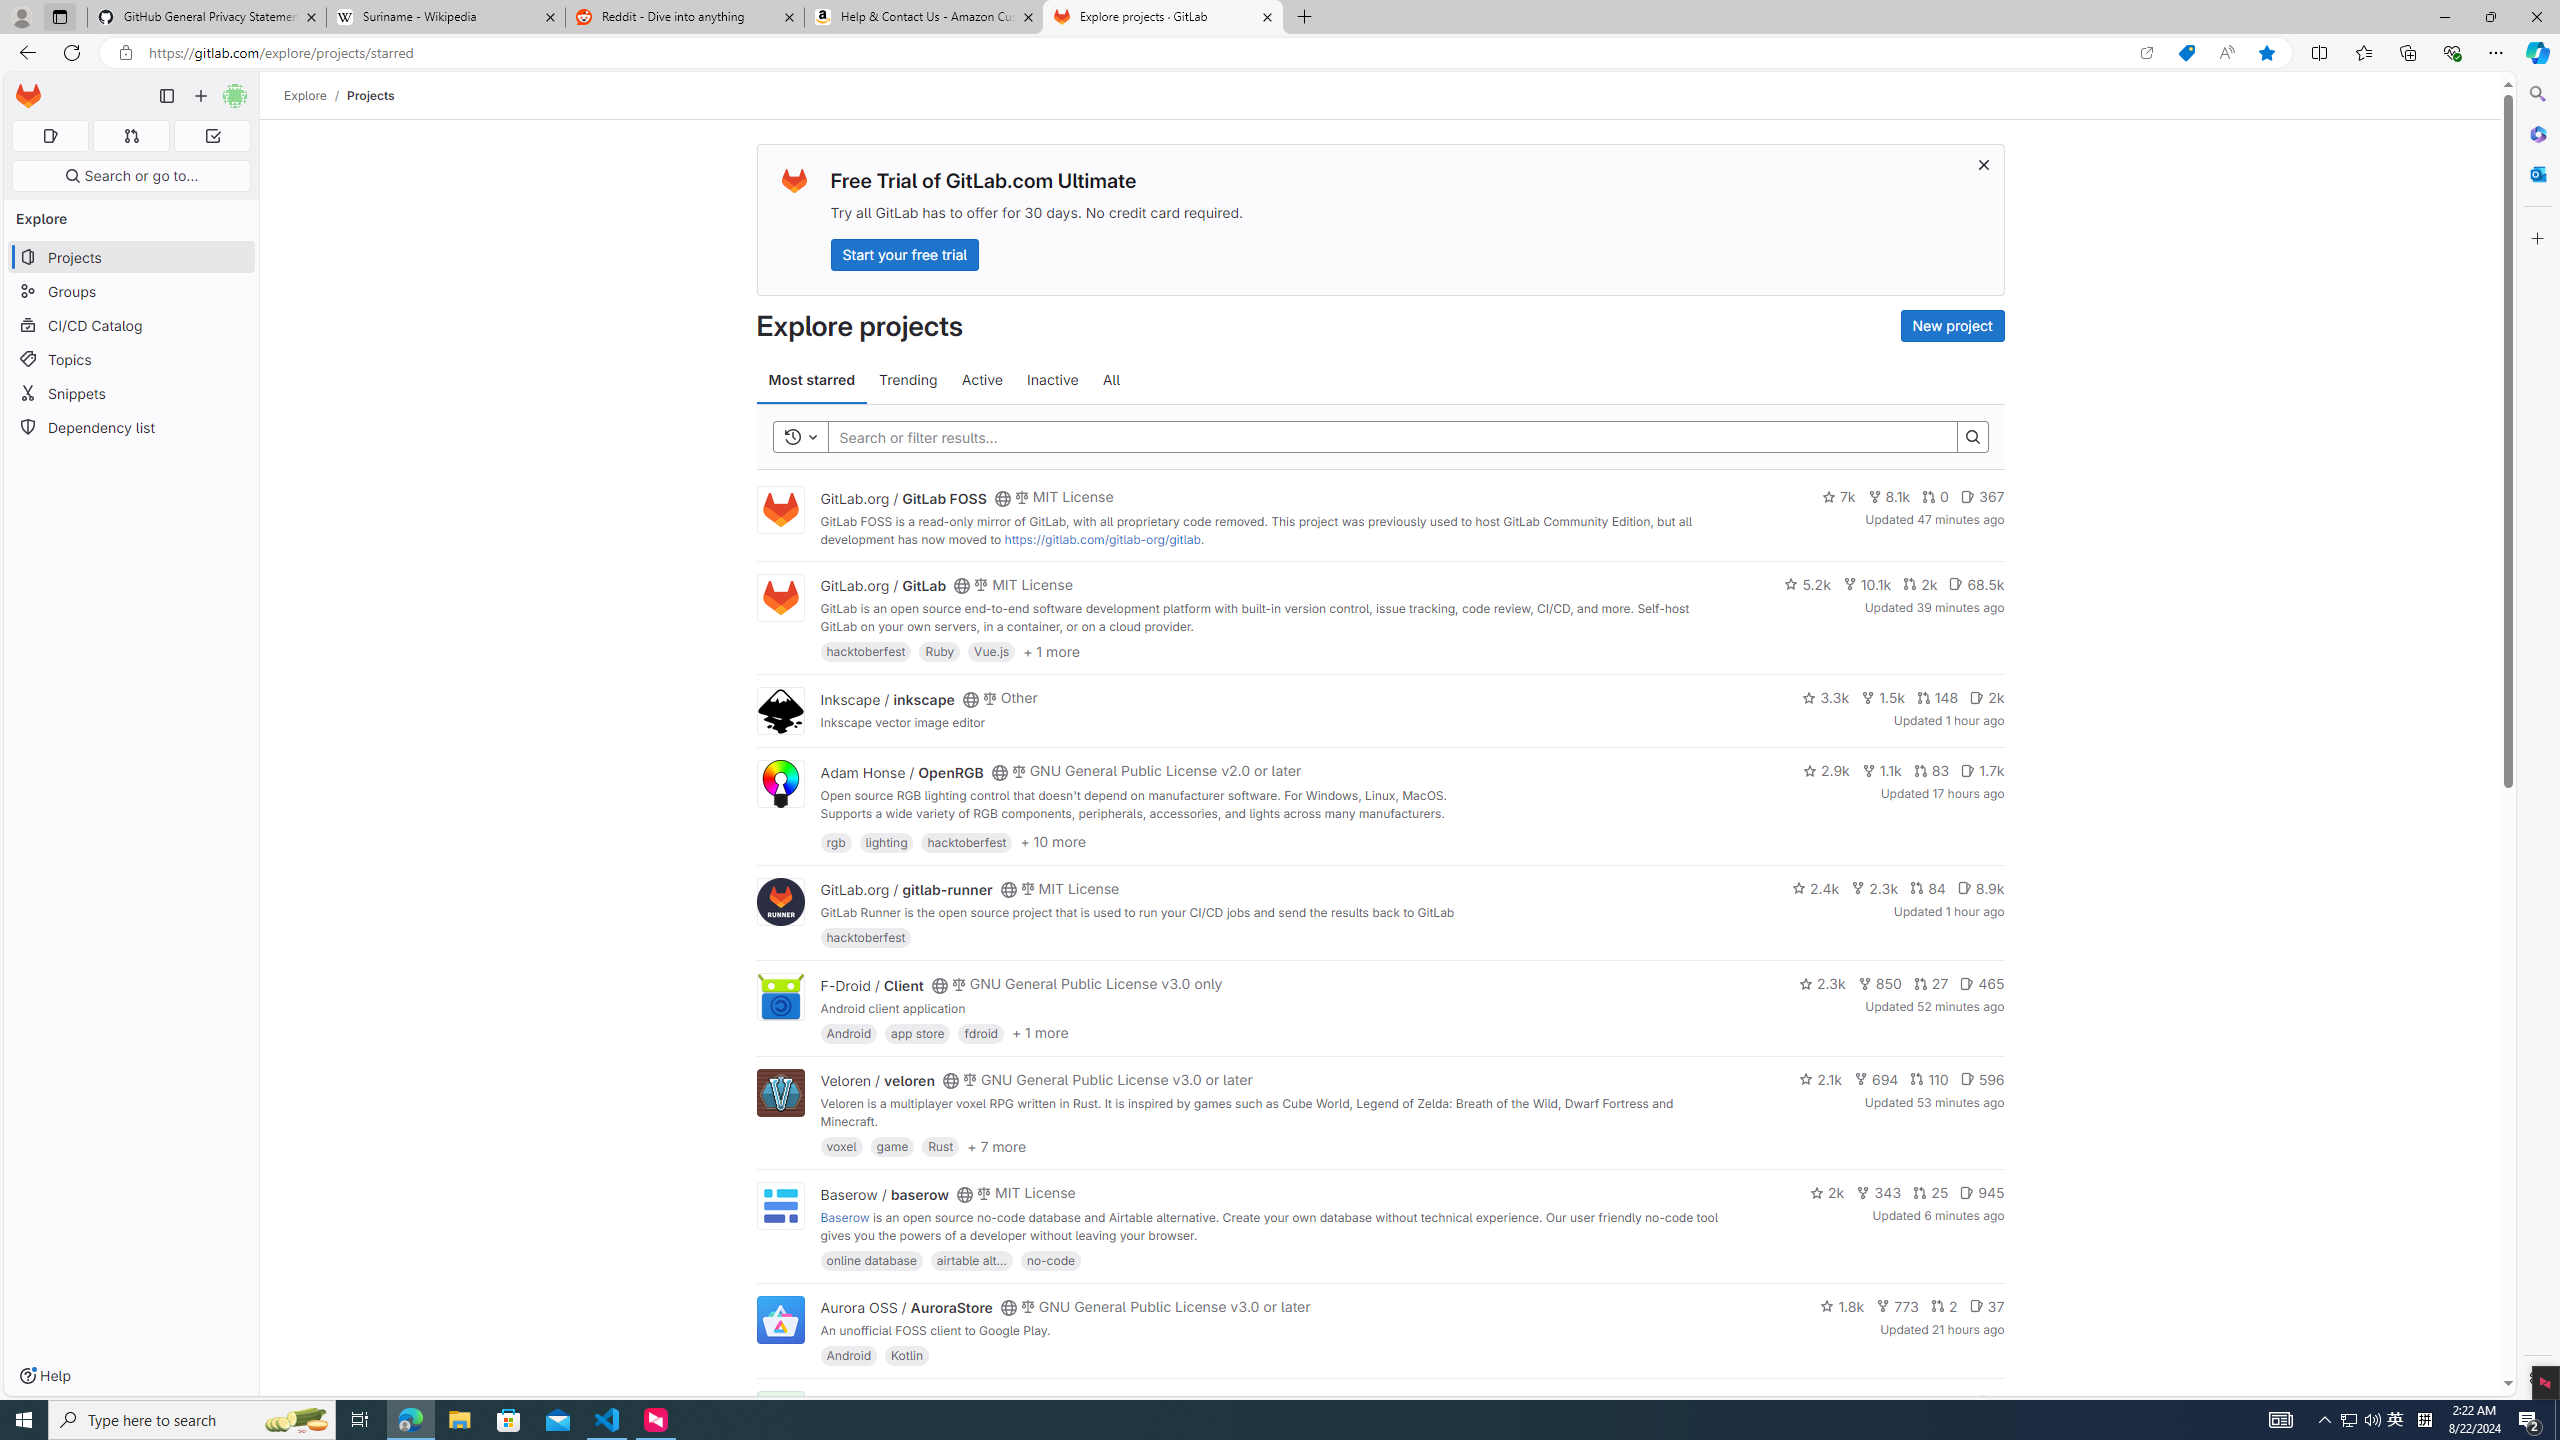 This screenshot has width=2560, height=1440. What do you see at coordinates (906, 1308) in the screenshot?
I see `Aurora OSS / AuroraStore` at bounding box center [906, 1308].